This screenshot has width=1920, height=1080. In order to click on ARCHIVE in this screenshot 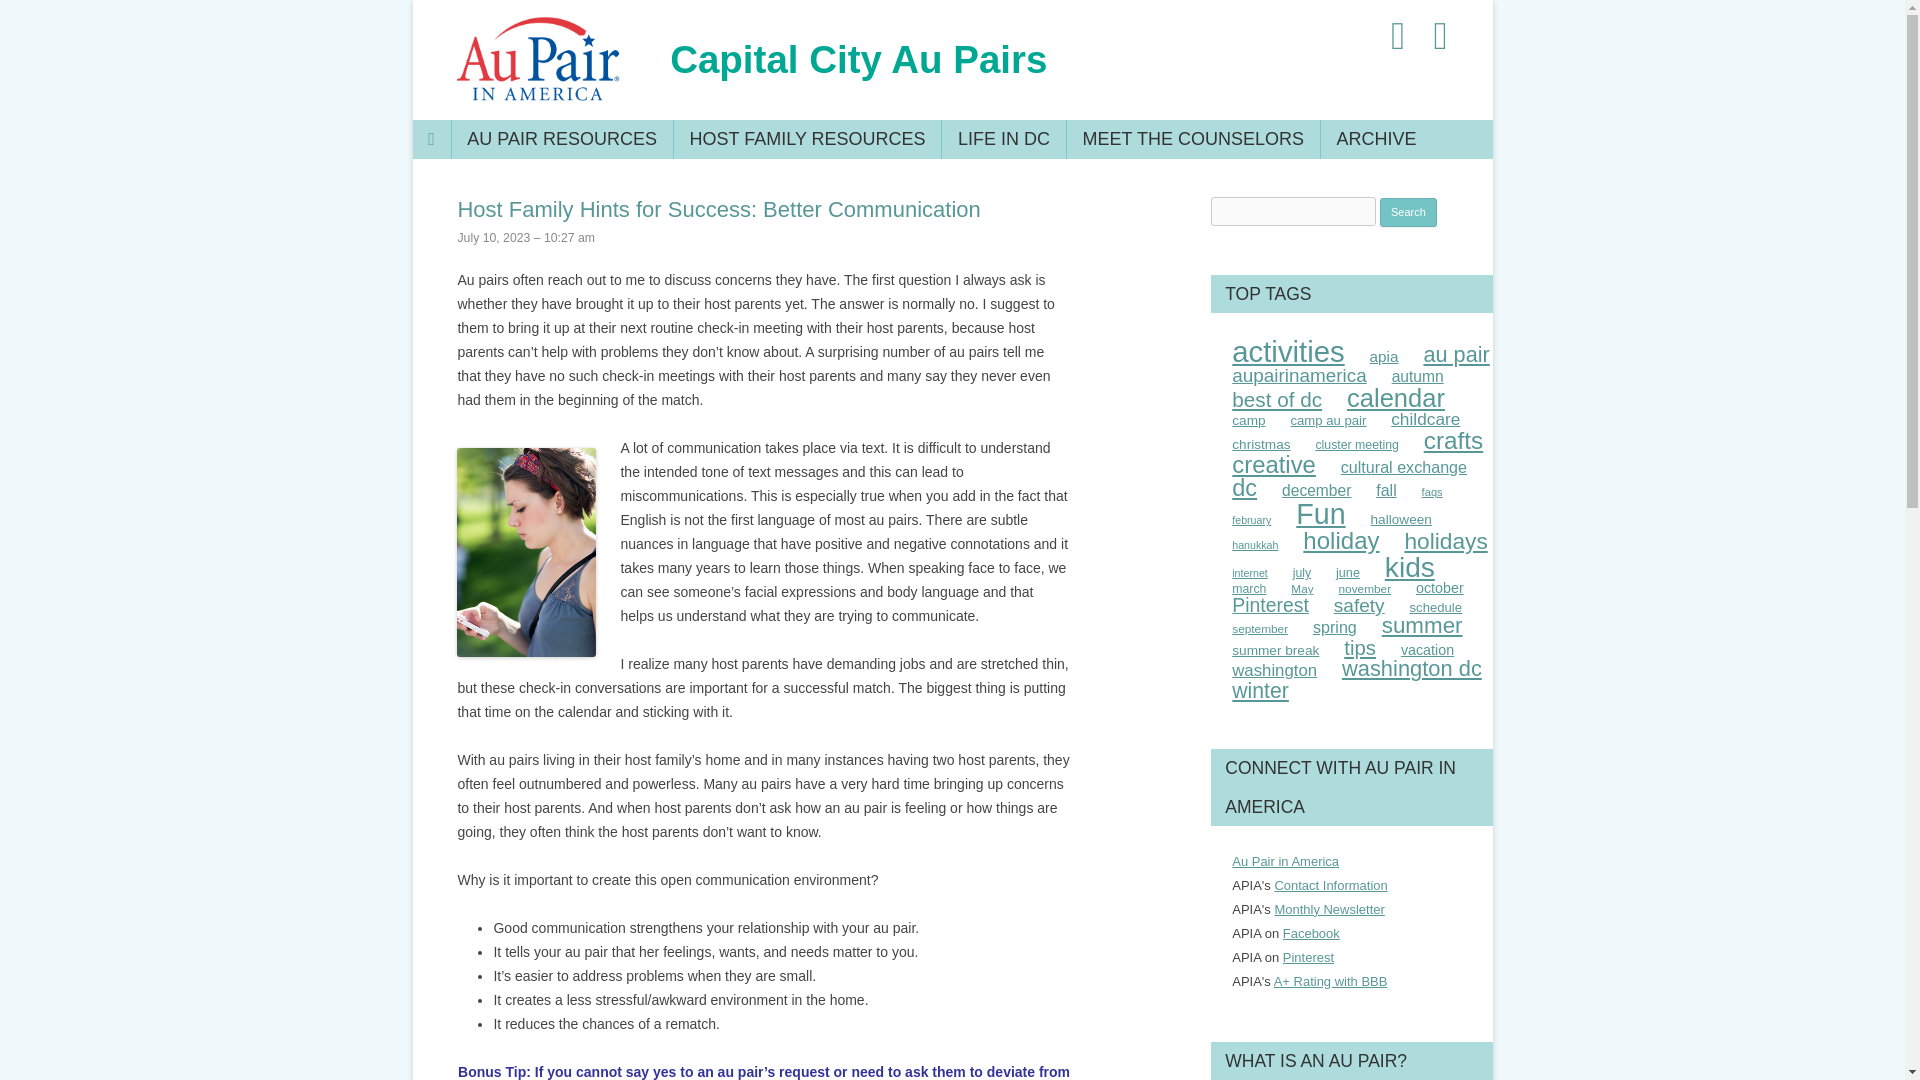, I will do `click(1376, 138)`.